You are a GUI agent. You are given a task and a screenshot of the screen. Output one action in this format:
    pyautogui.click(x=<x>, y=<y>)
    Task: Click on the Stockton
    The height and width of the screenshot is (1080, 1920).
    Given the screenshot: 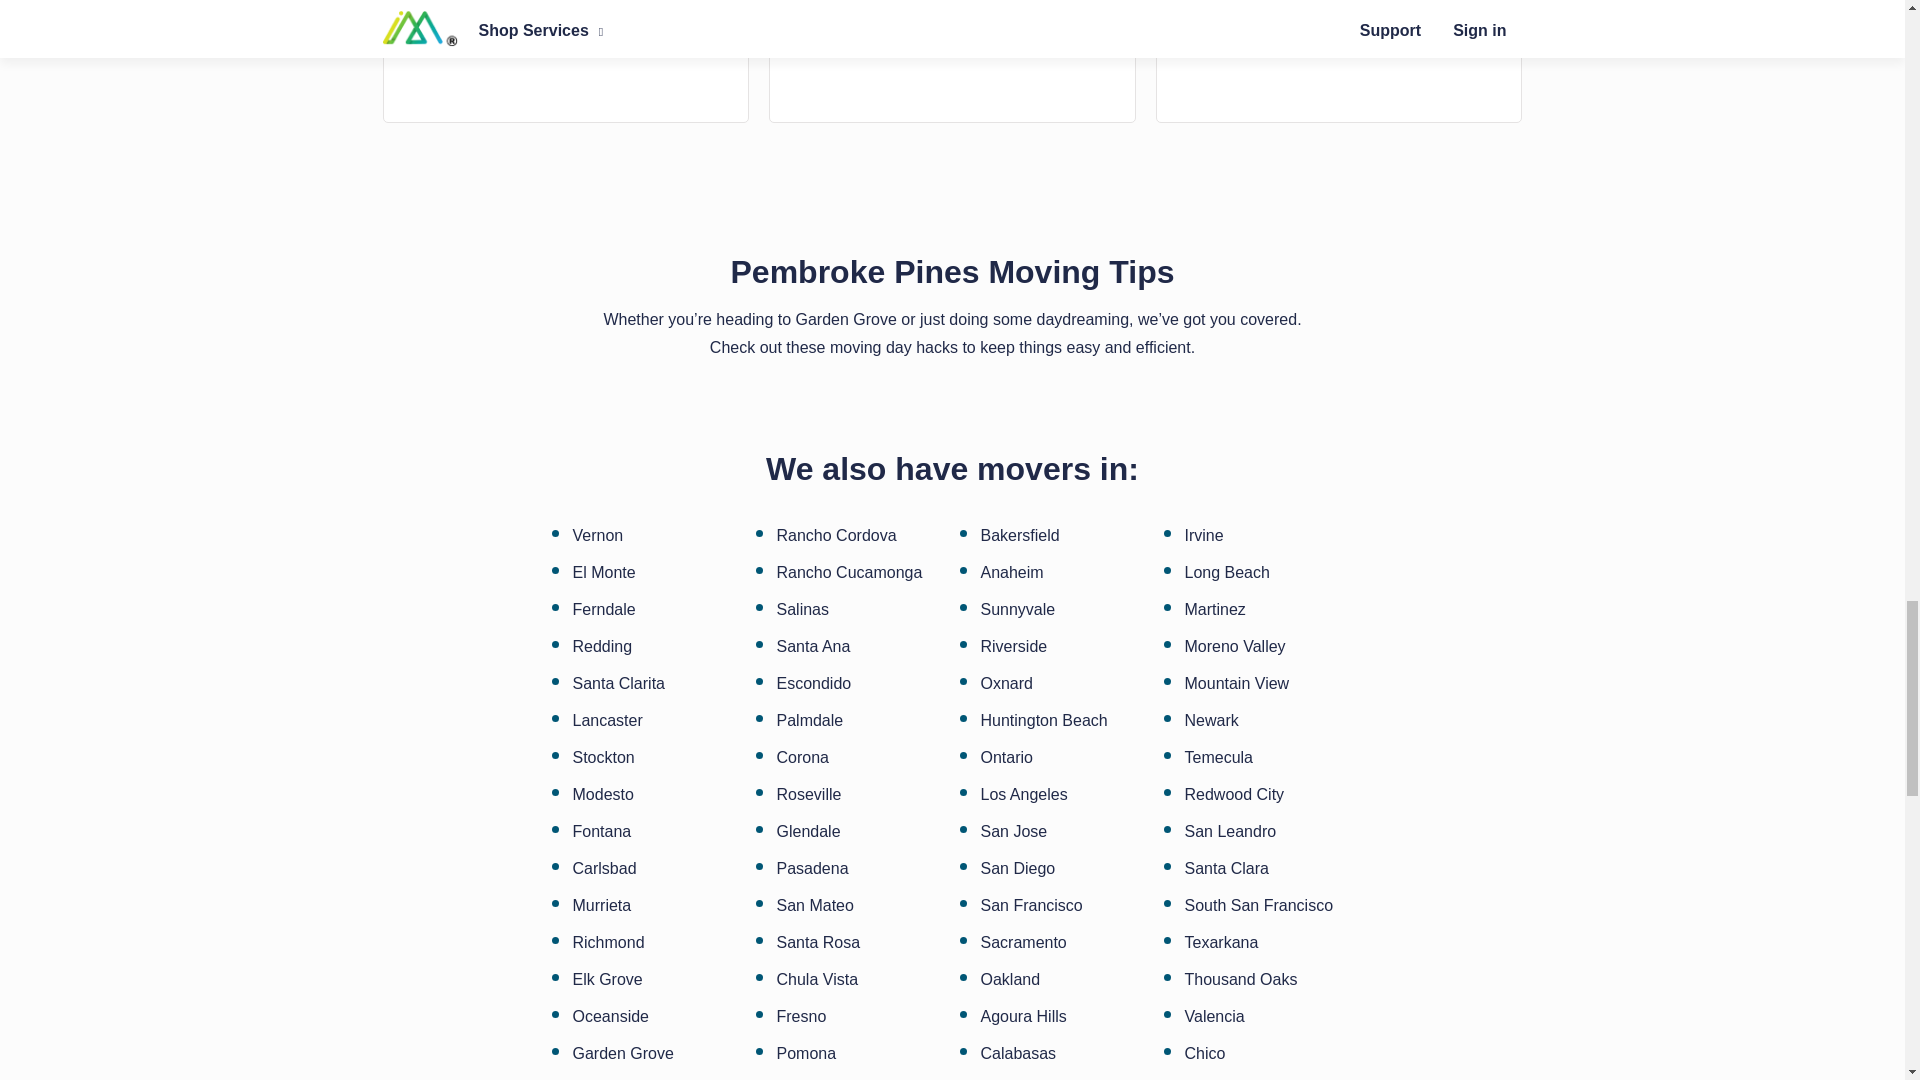 What is the action you would take?
    pyautogui.click(x=602, y=757)
    